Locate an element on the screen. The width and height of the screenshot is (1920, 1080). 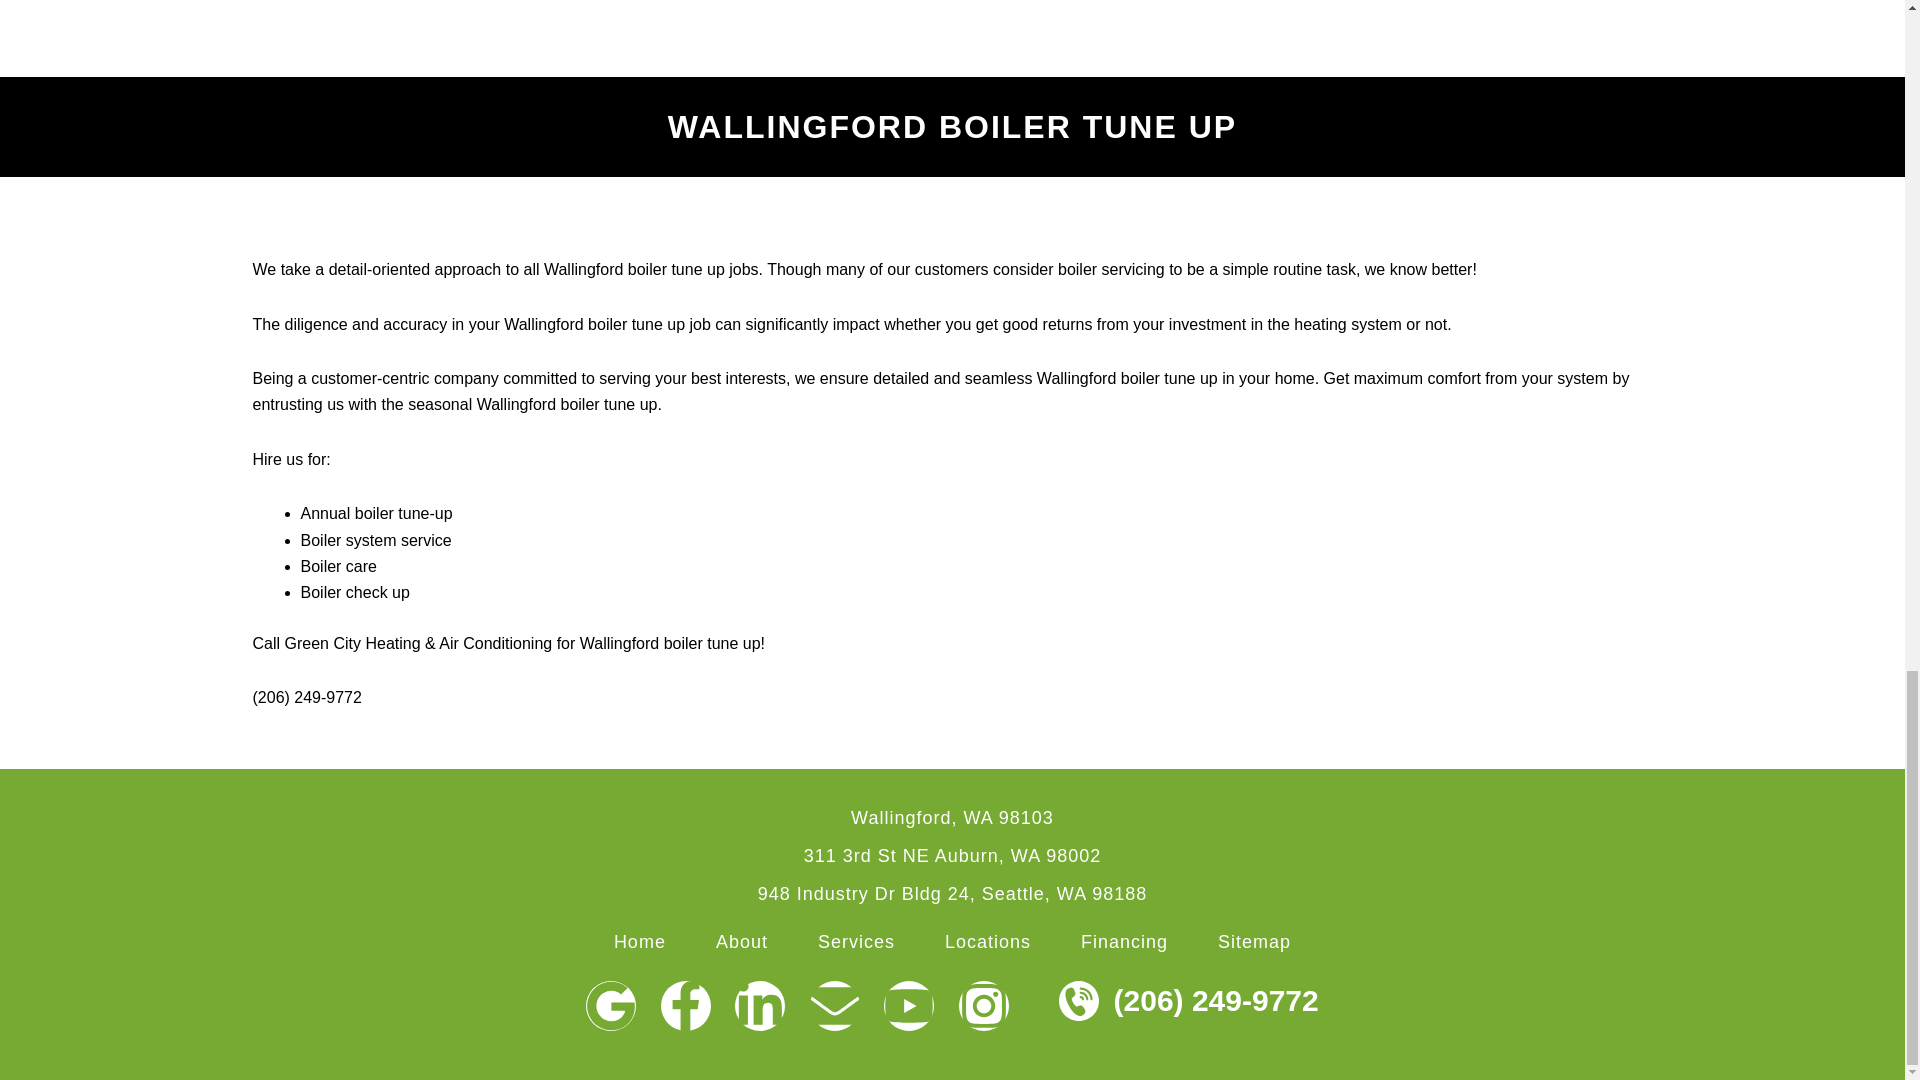
948 Industry Dr Bldg 24, Seattle, WA 98188 is located at coordinates (953, 894).